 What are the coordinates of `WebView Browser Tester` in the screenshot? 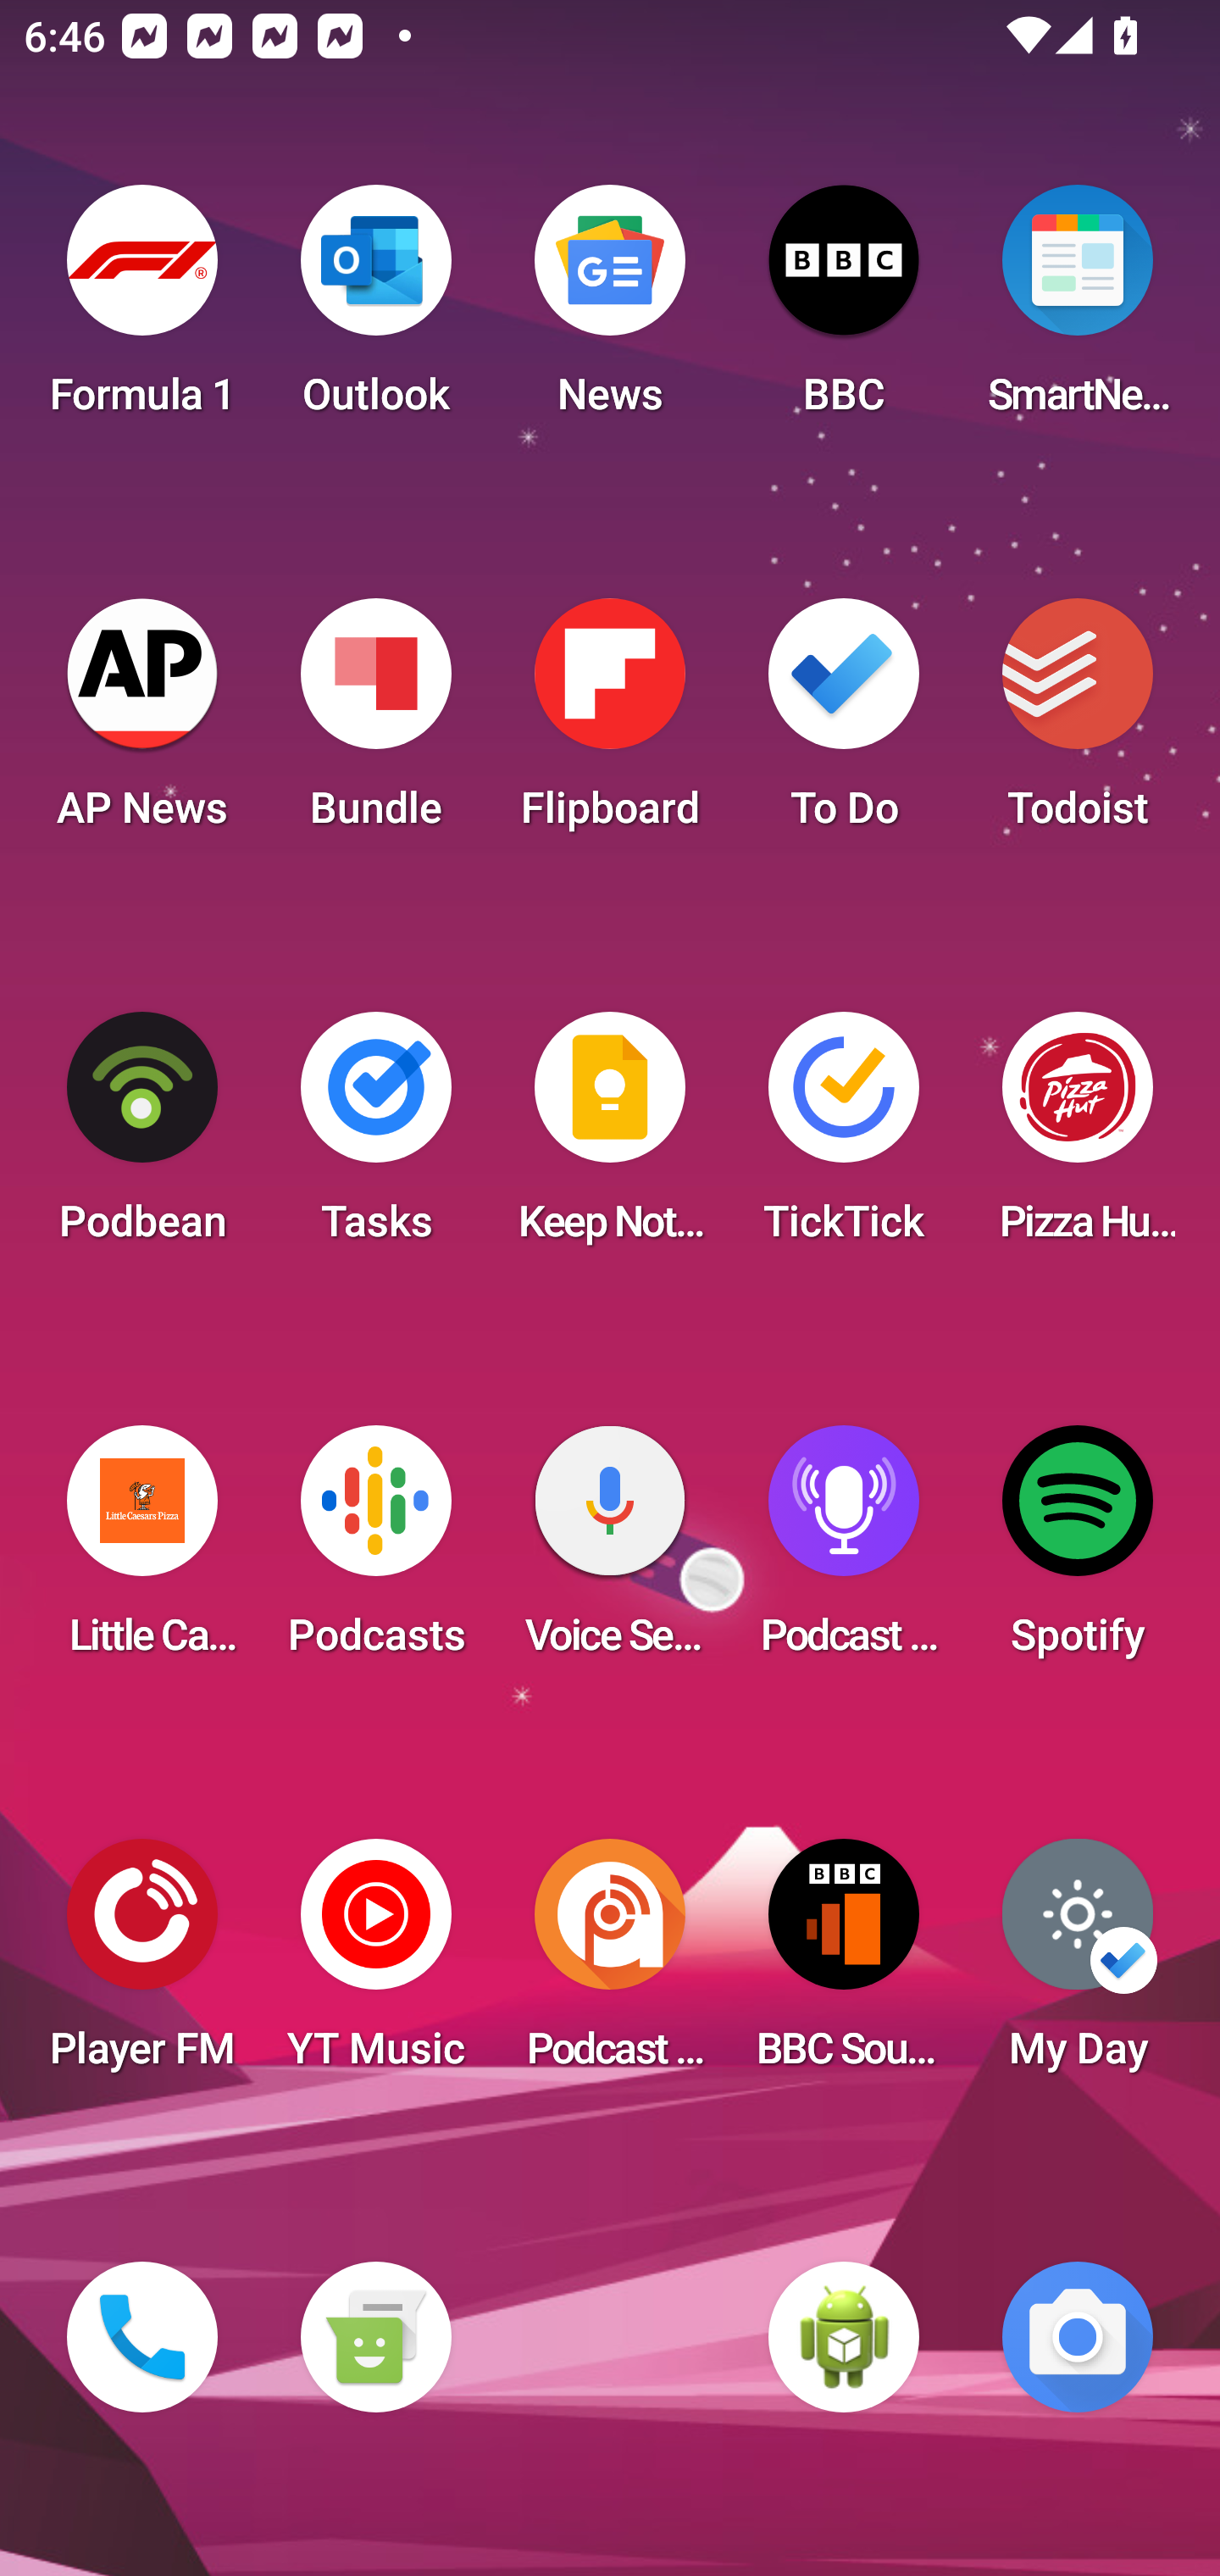 It's located at (844, 2337).